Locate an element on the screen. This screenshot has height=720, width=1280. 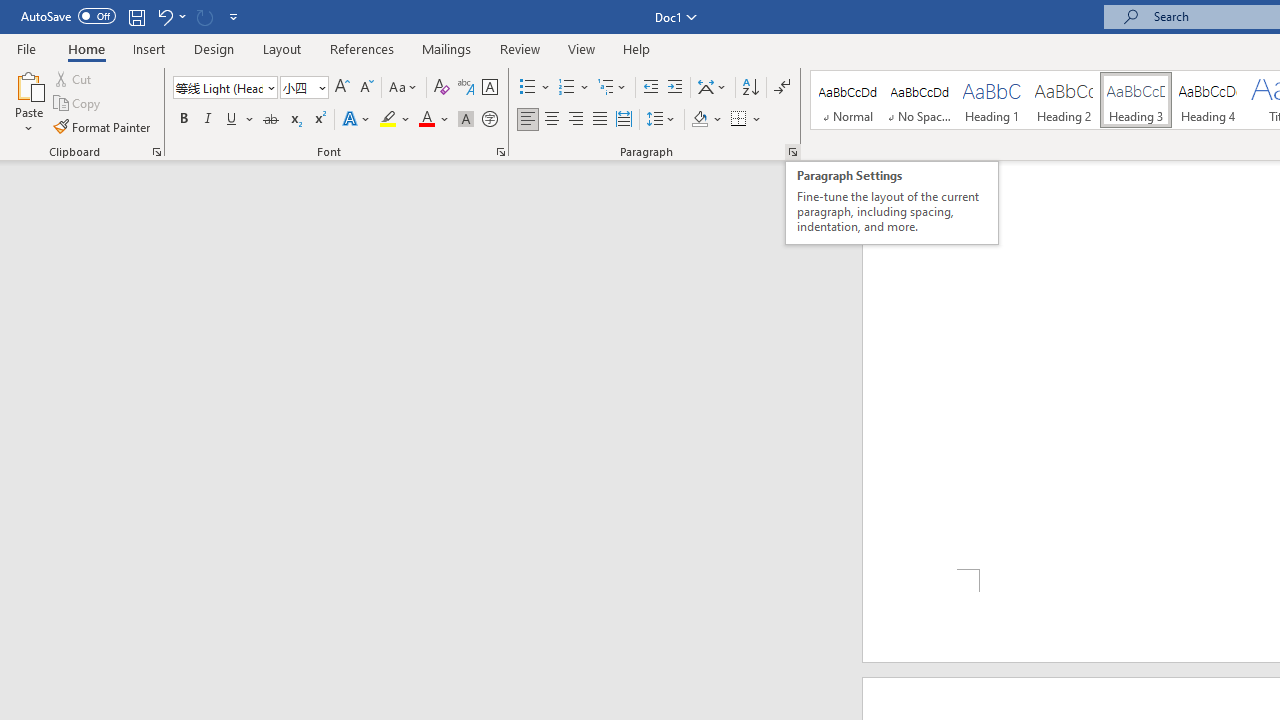
Text Highlight Color Yellow is located at coordinates (388, 120).